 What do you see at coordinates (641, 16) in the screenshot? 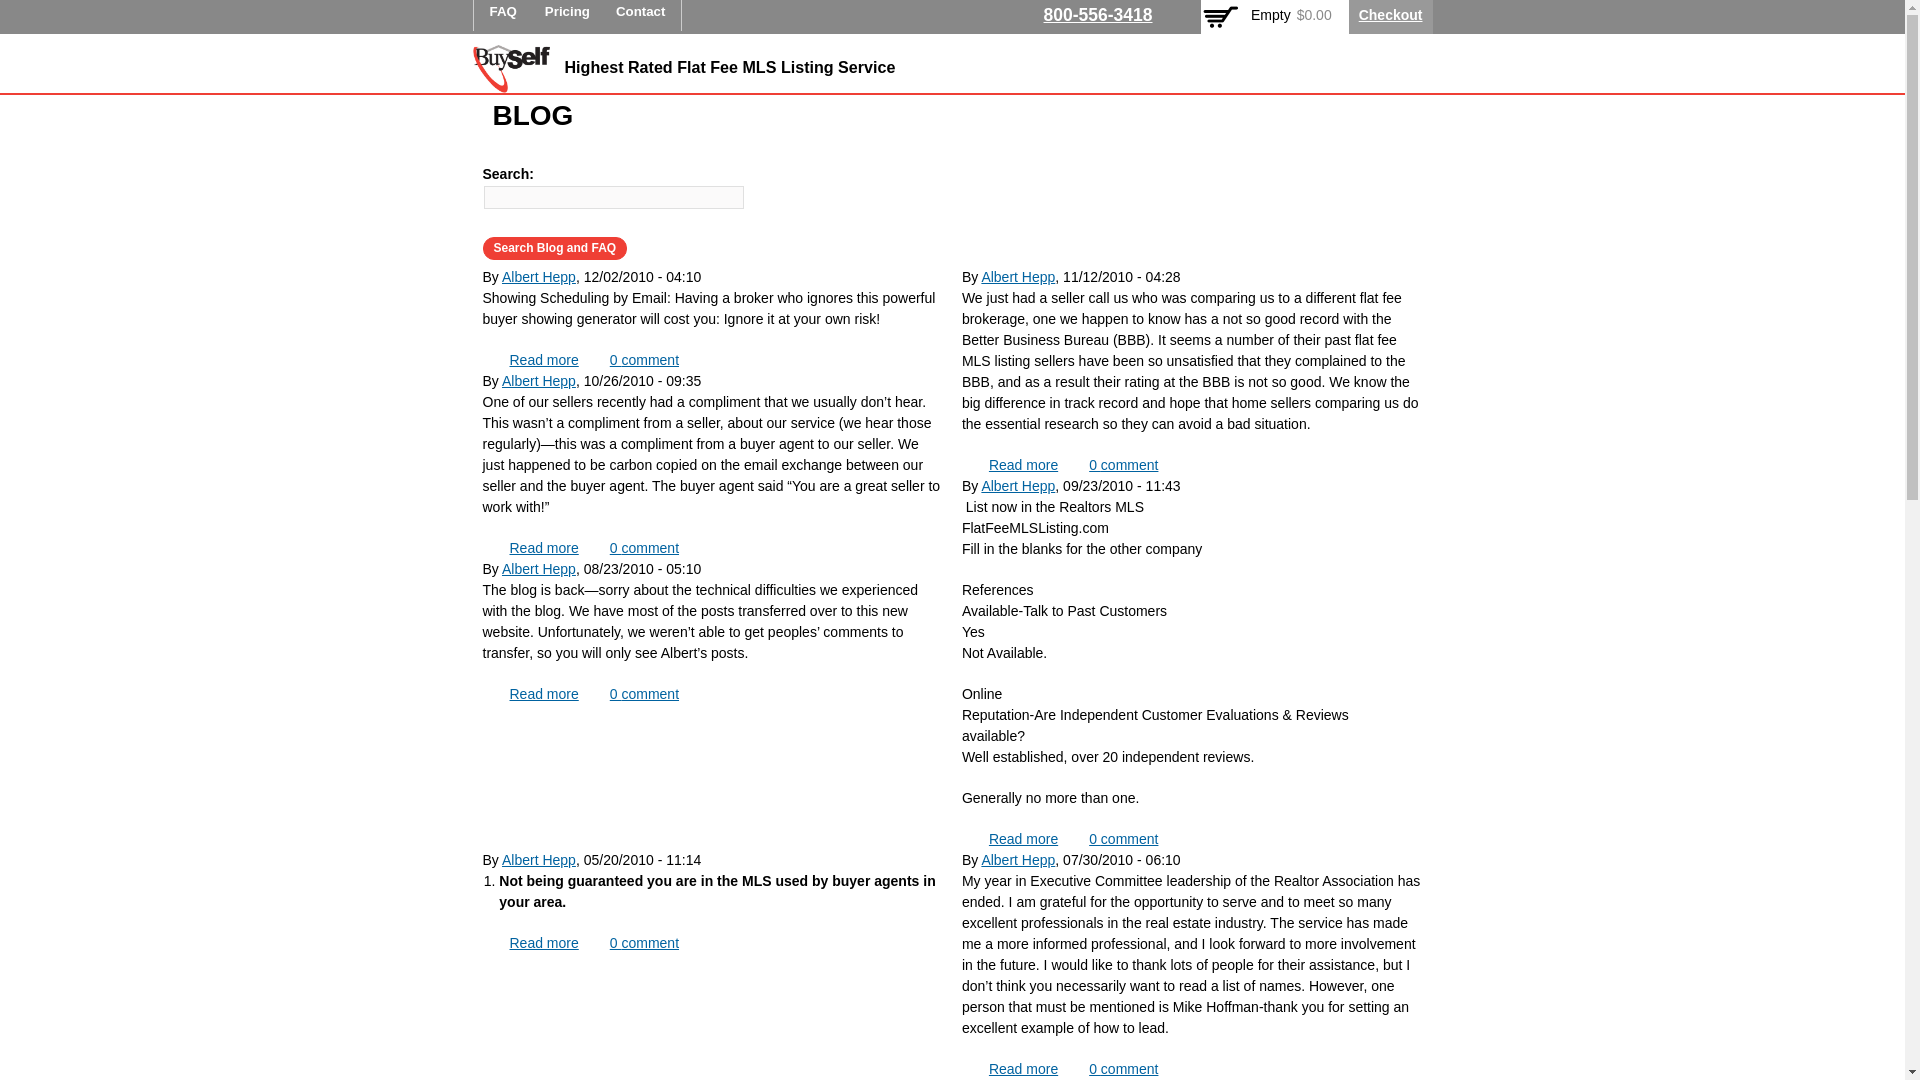
I see `View user profile.` at bounding box center [641, 16].